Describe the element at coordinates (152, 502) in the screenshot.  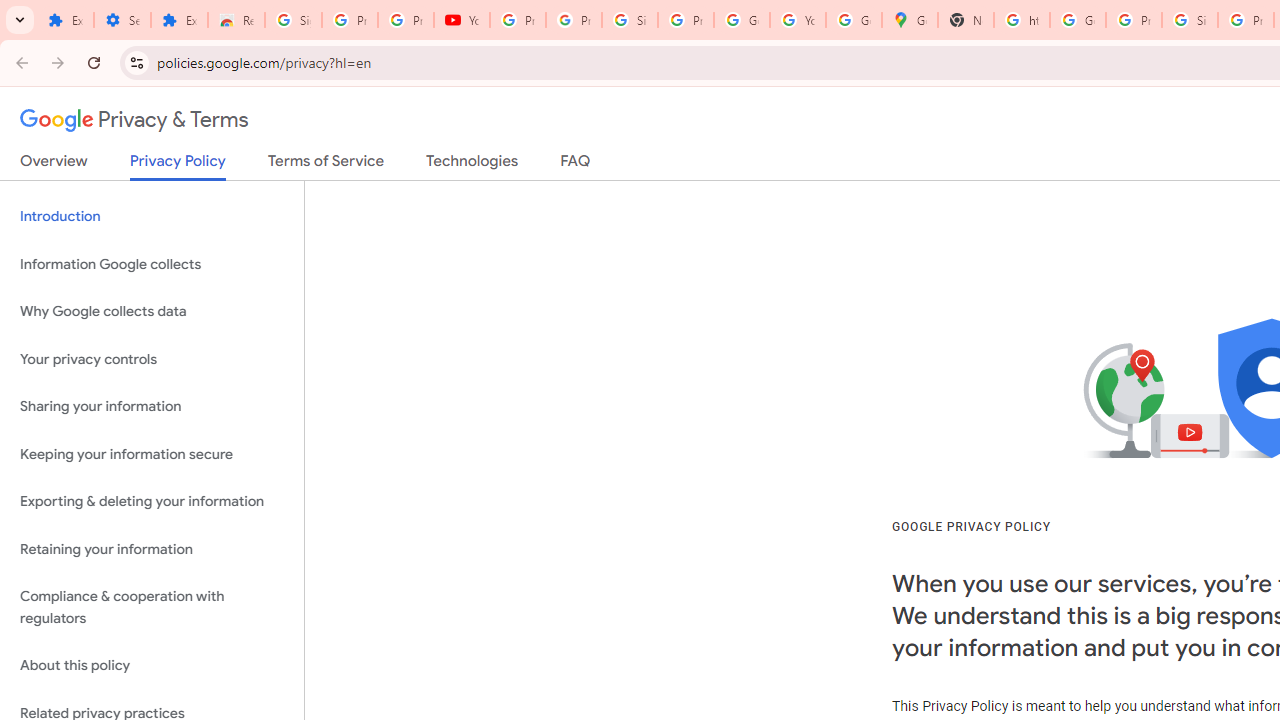
I see `Exporting & deleting your information` at that location.